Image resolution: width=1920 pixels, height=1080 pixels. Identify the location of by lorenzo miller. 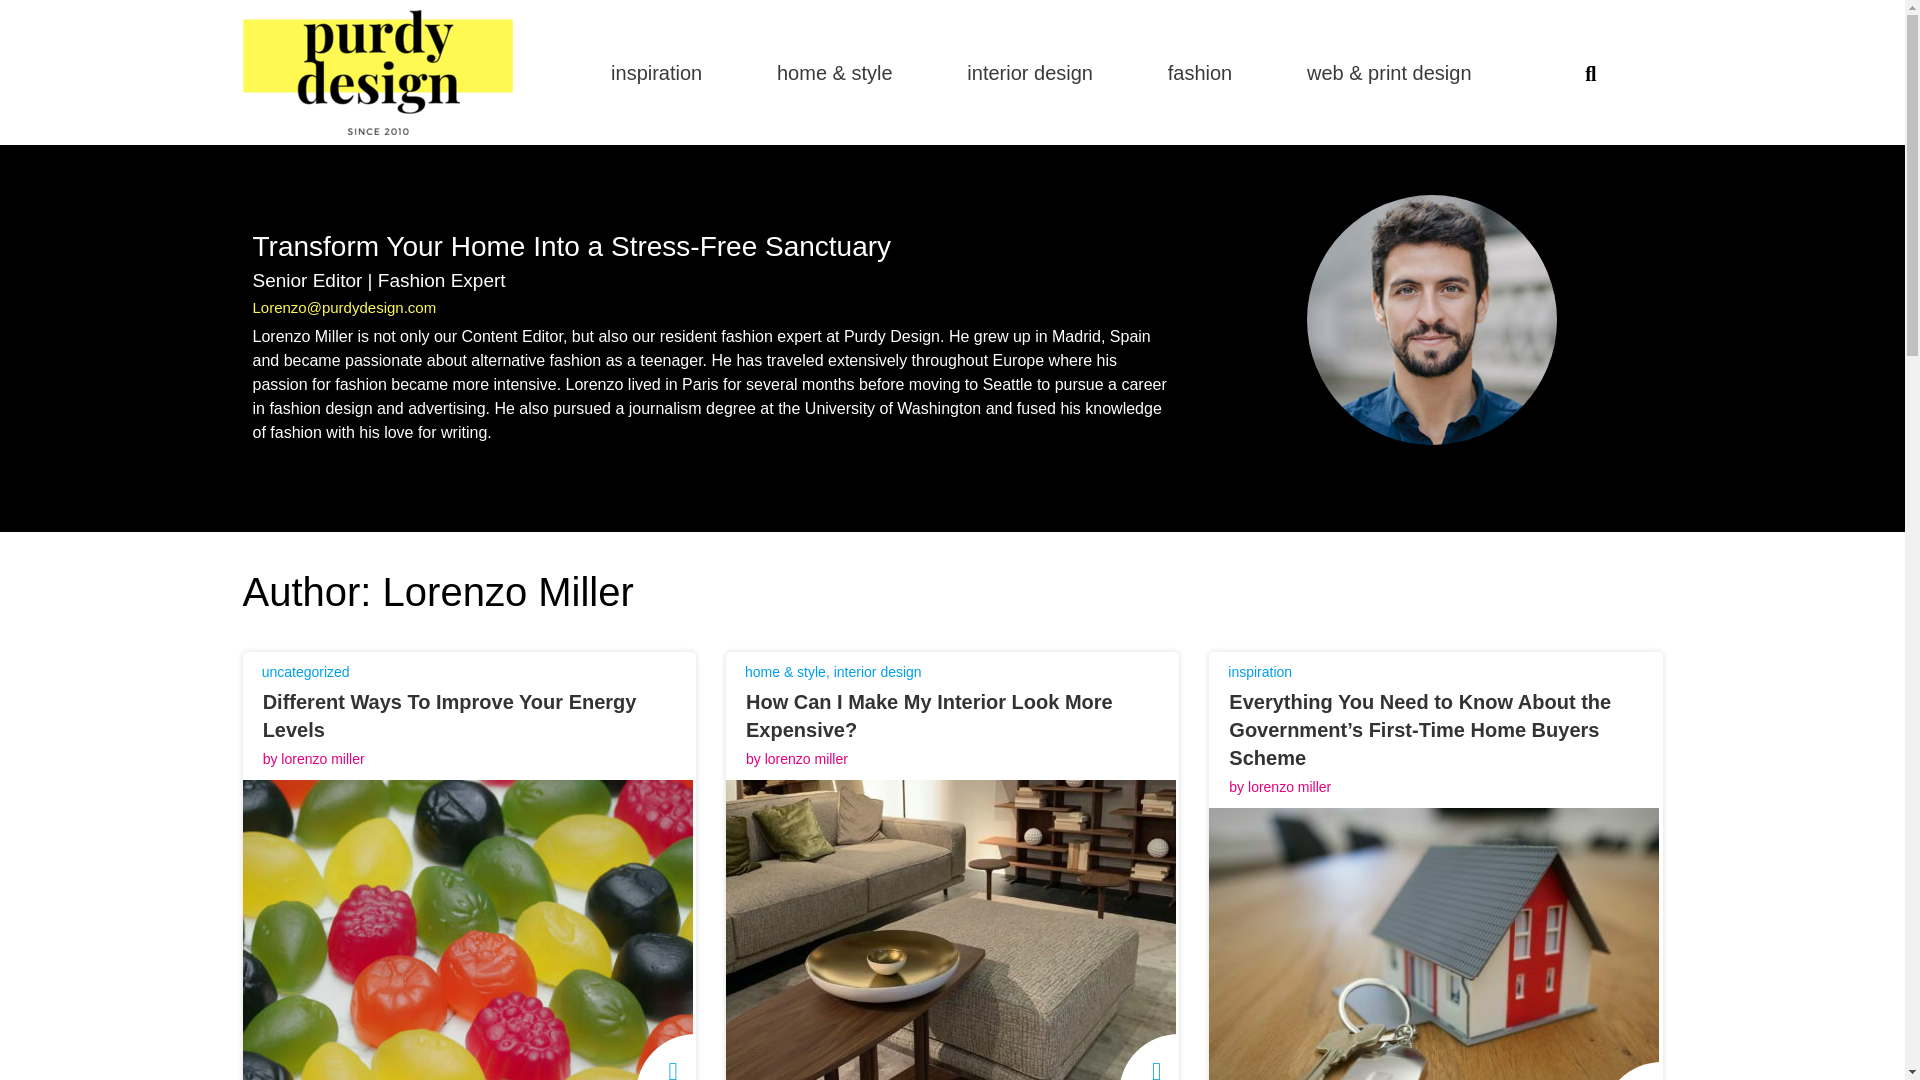
(304, 760).